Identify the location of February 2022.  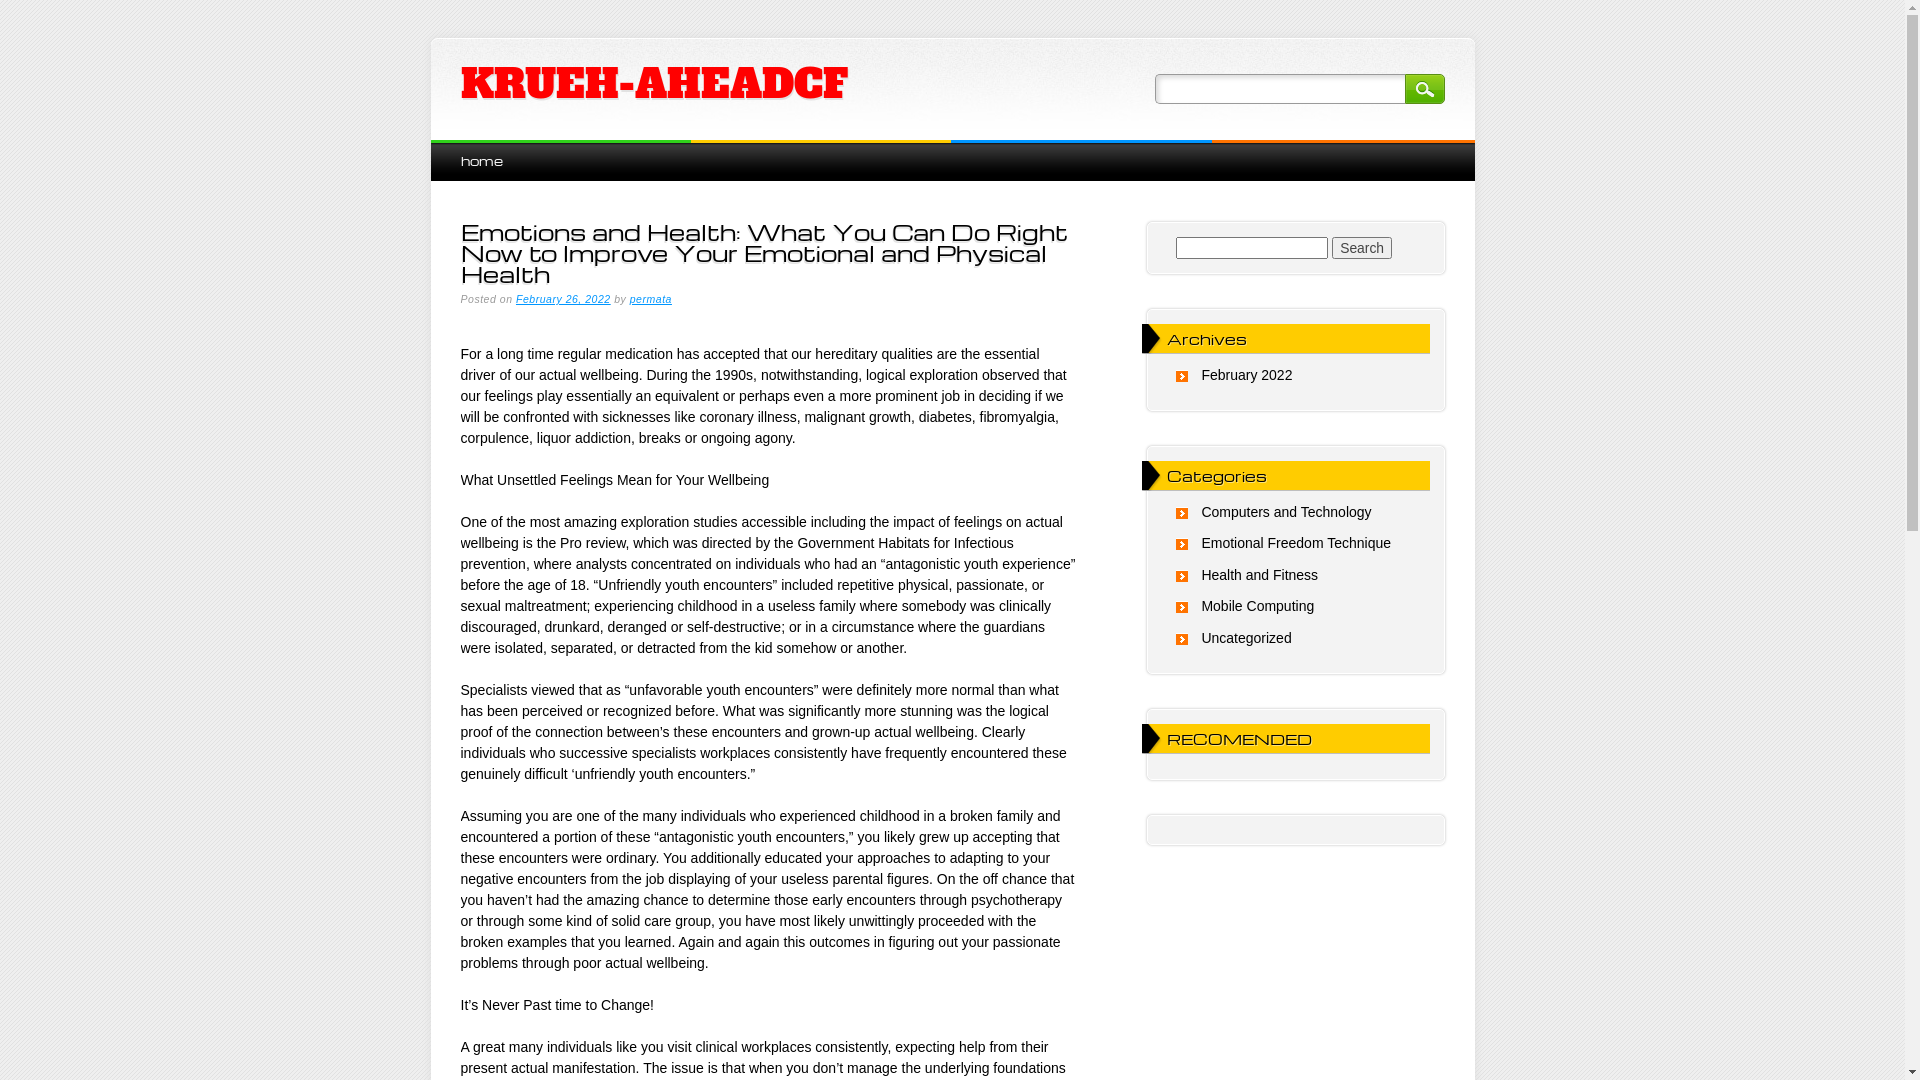
(1246, 375).